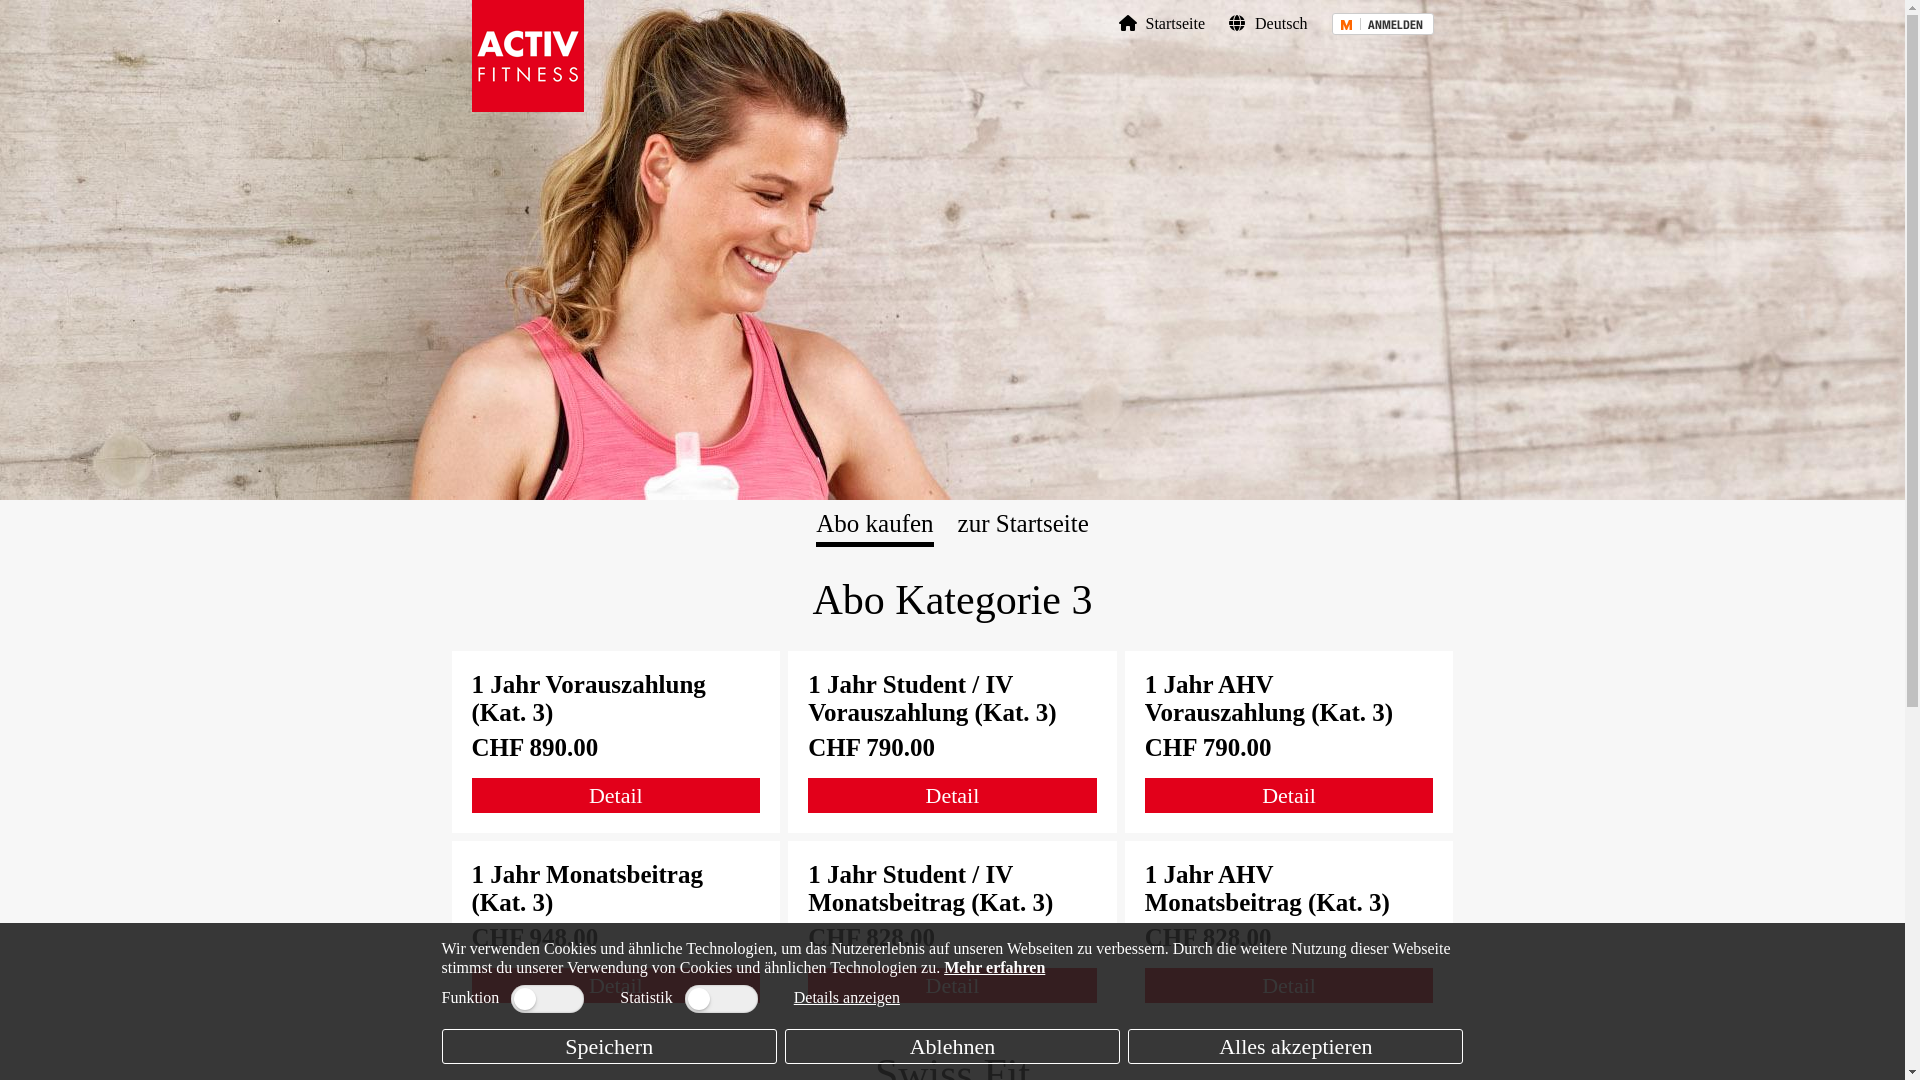 The height and width of the screenshot is (1080, 1920). Describe the element at coordinates (952, 742) in the screenshot. I see `1 Jahr Student / IV Vorauszahlung (Kat. 3)
CHF 790.00
Detail` at that location.